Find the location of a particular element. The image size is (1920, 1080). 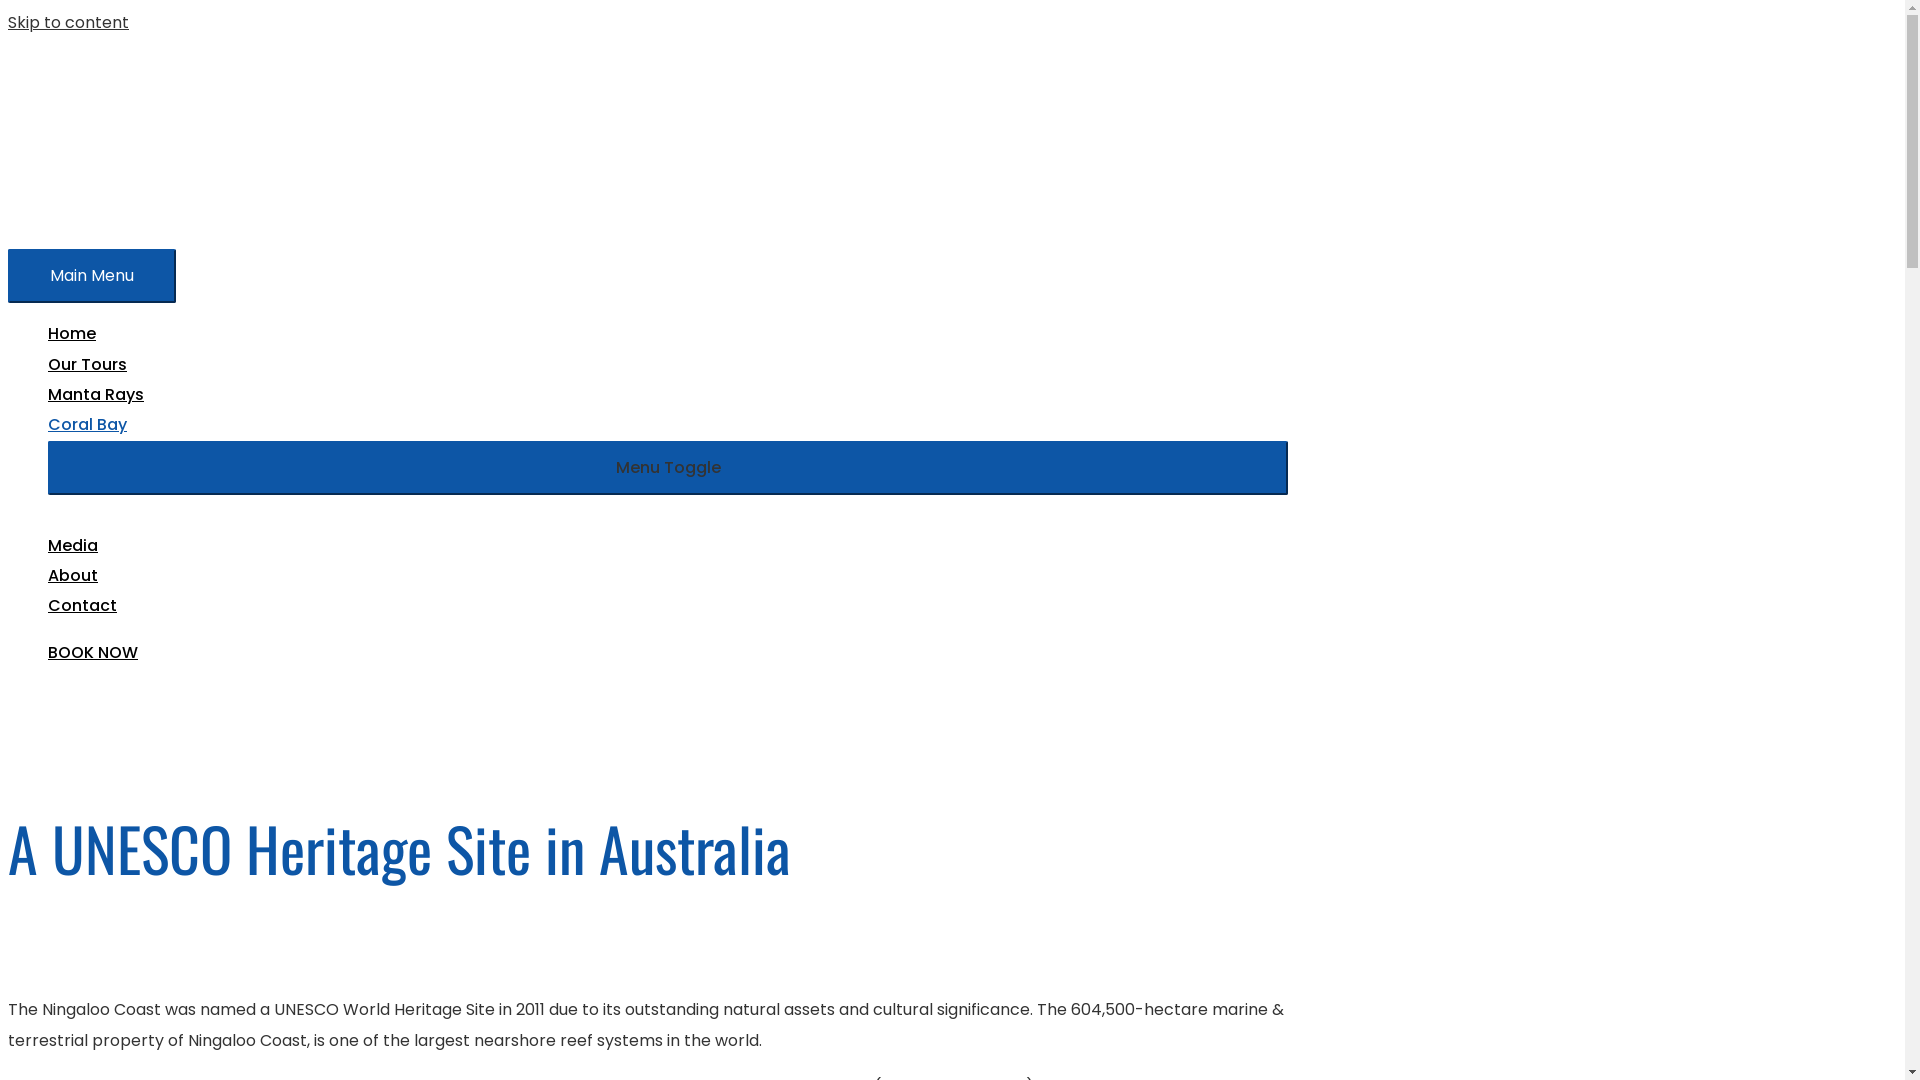

About is located at coordinates (668, 576).